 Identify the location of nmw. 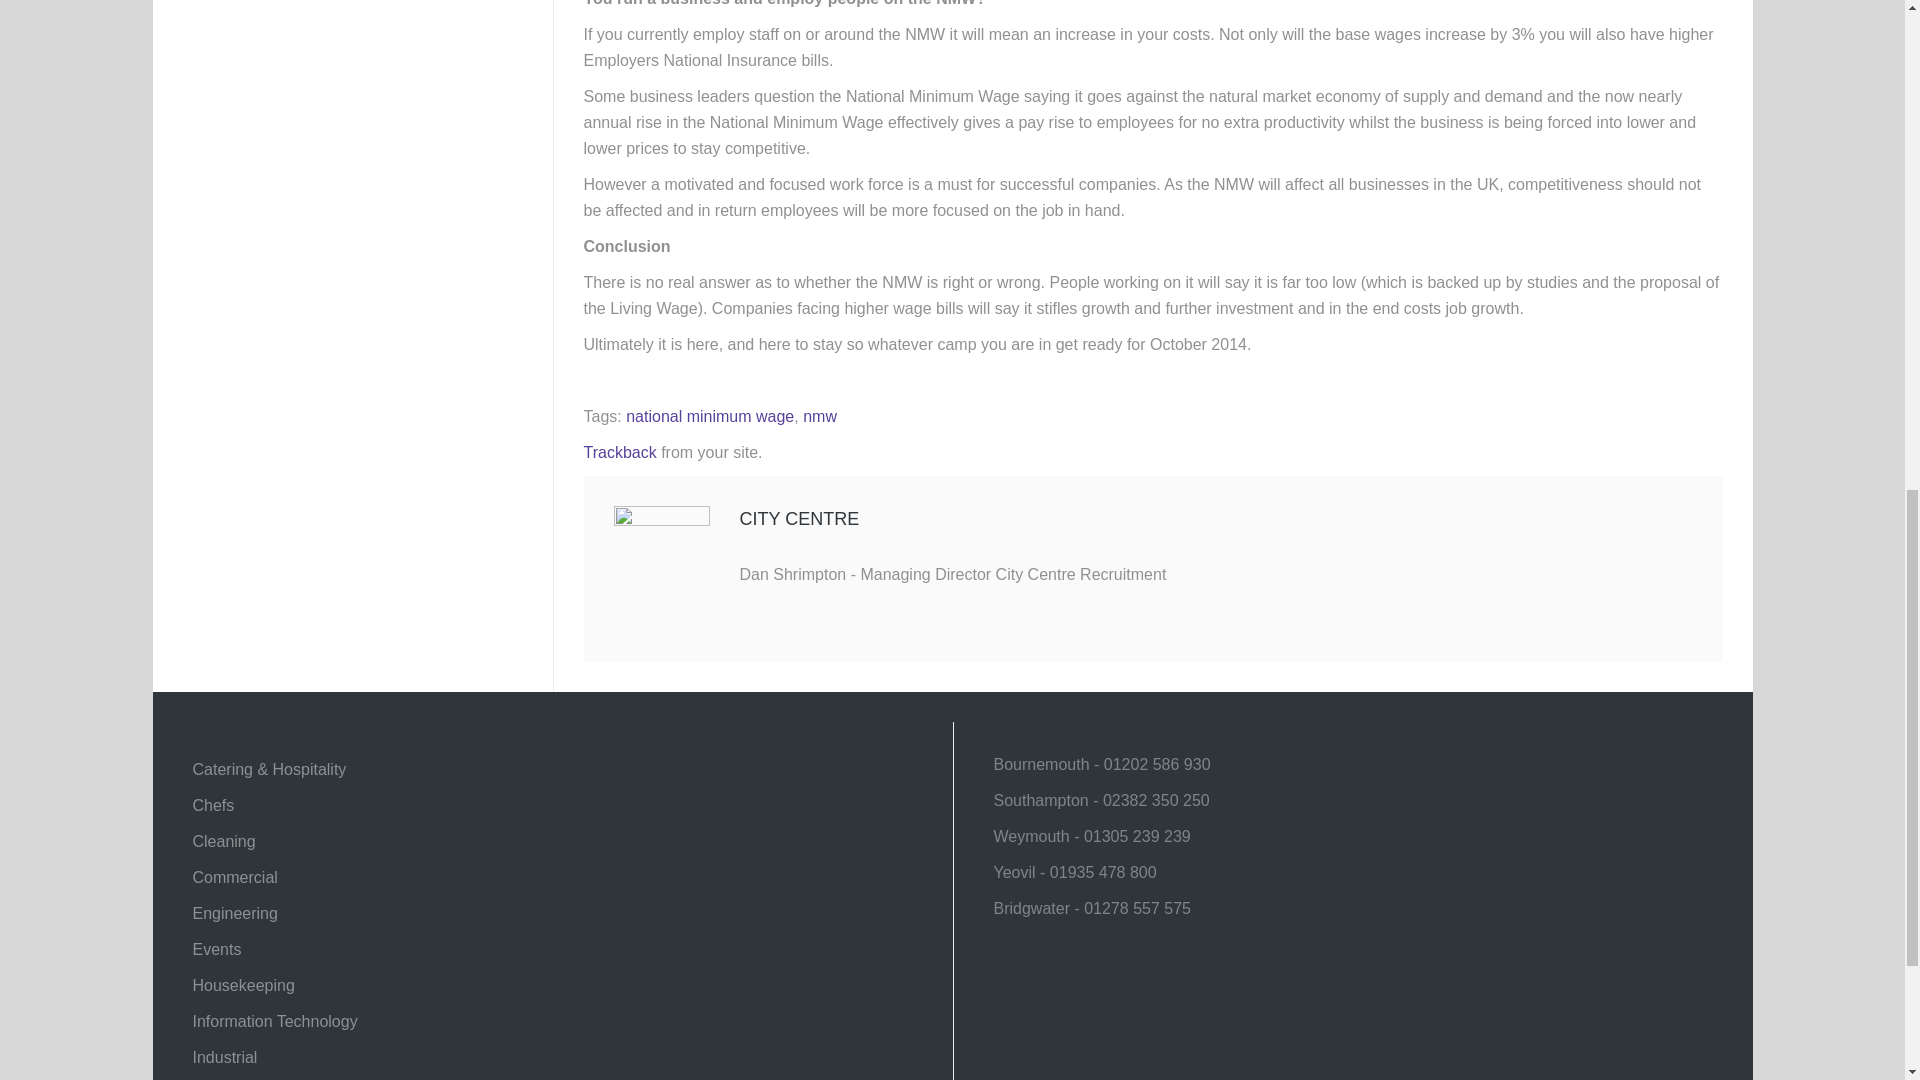
(820, 416).